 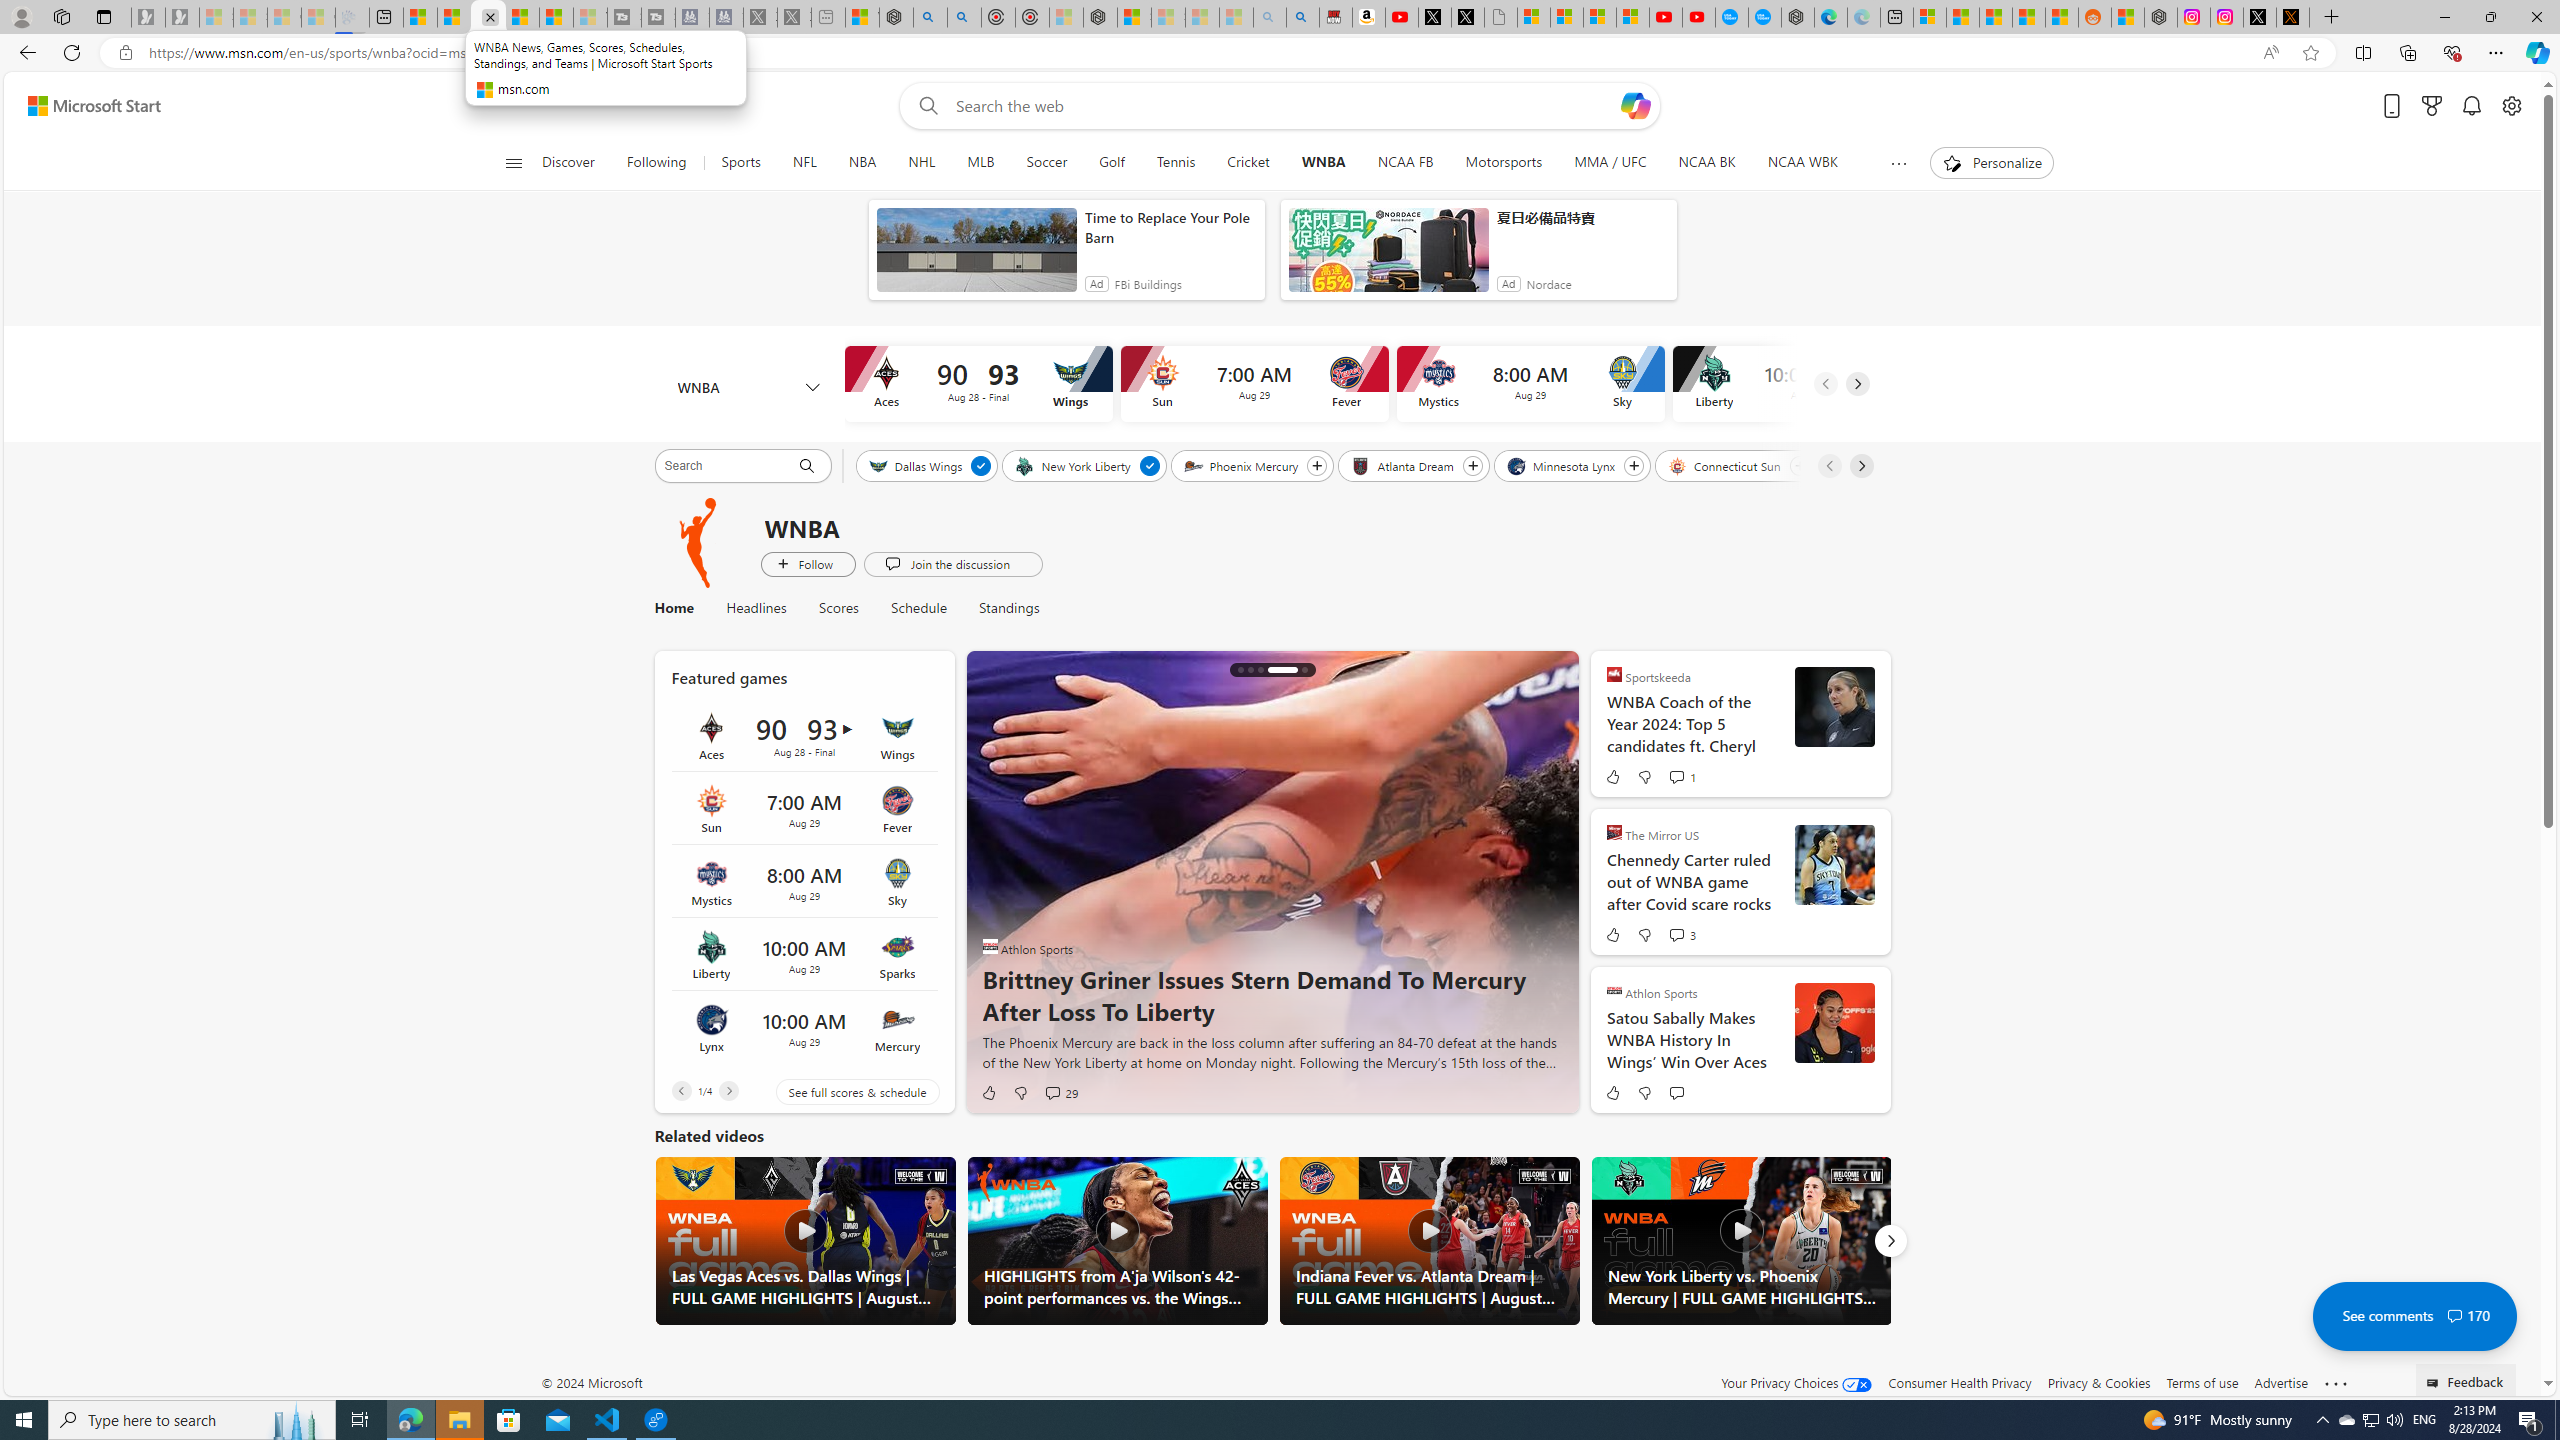 I want to click on Terms of use, so click(x=2202, y=1382).